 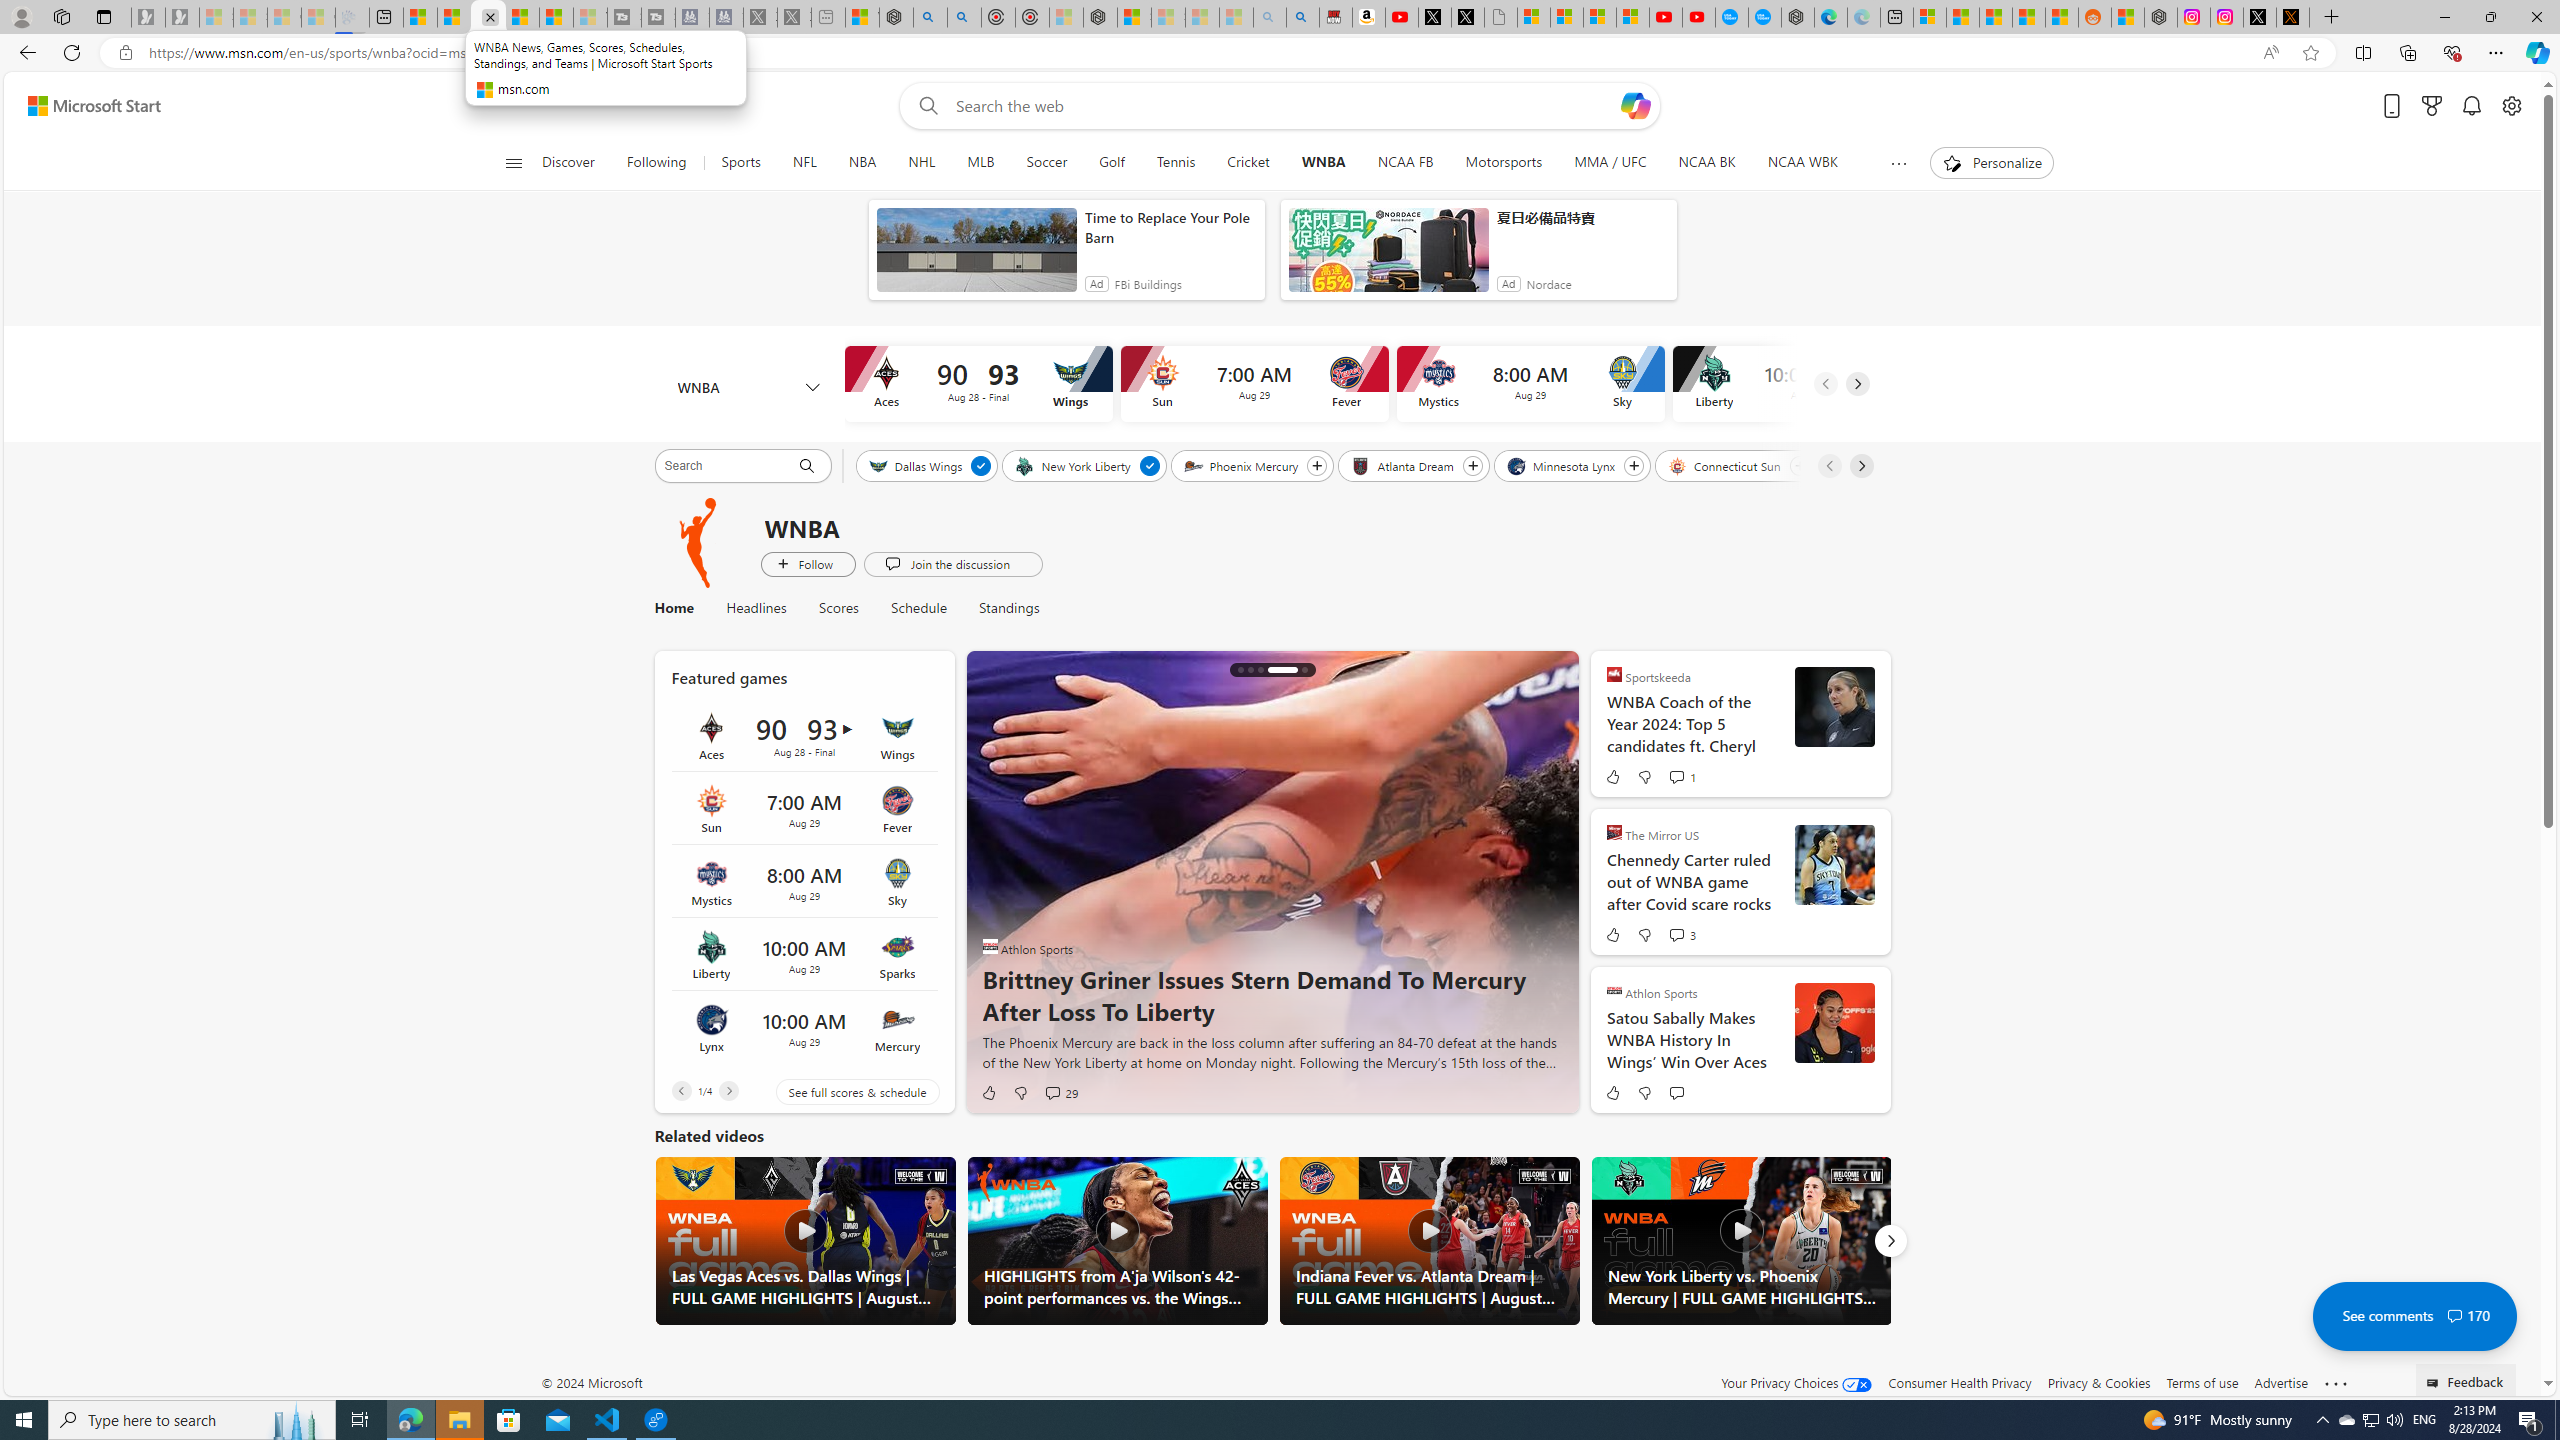 I want to click on Terms of use, so click(x=2202, y=1382).